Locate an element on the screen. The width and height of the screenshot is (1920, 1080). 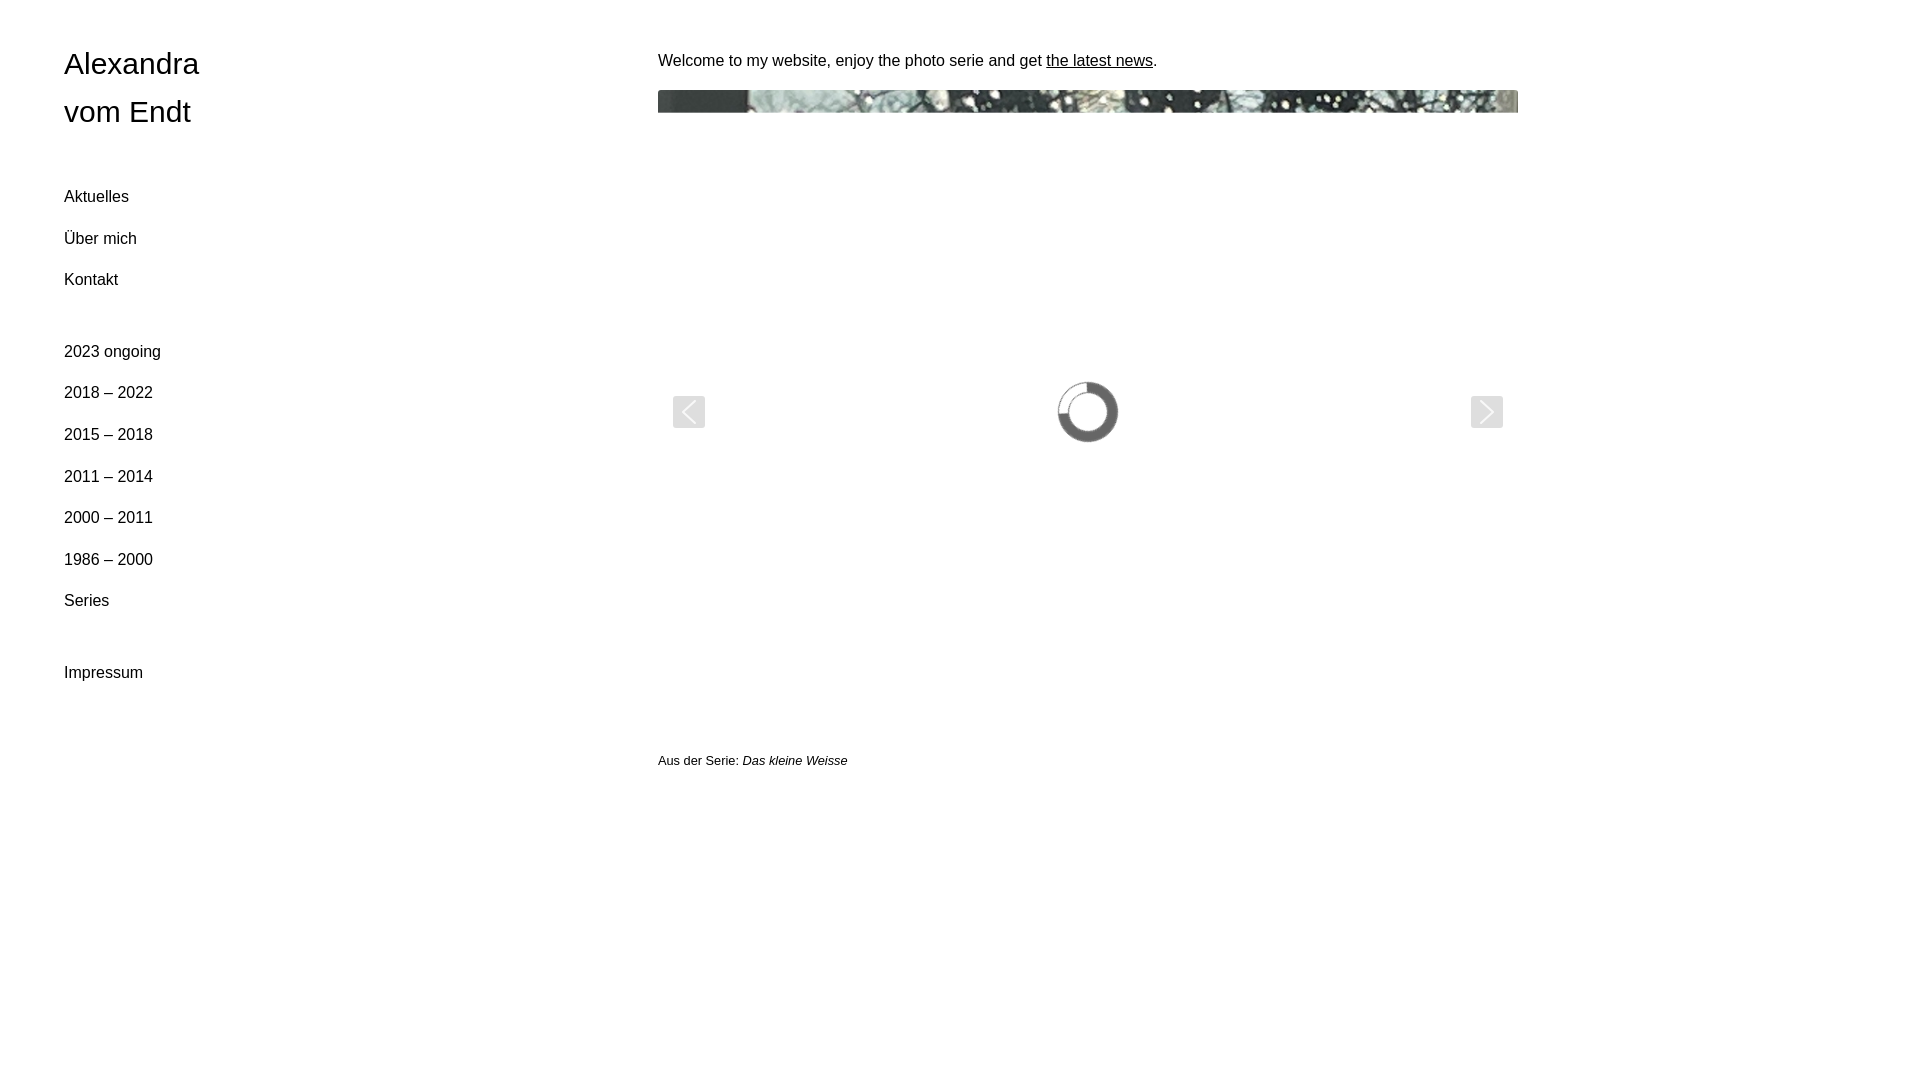
Kontakt is located at coordinates (91, 280).